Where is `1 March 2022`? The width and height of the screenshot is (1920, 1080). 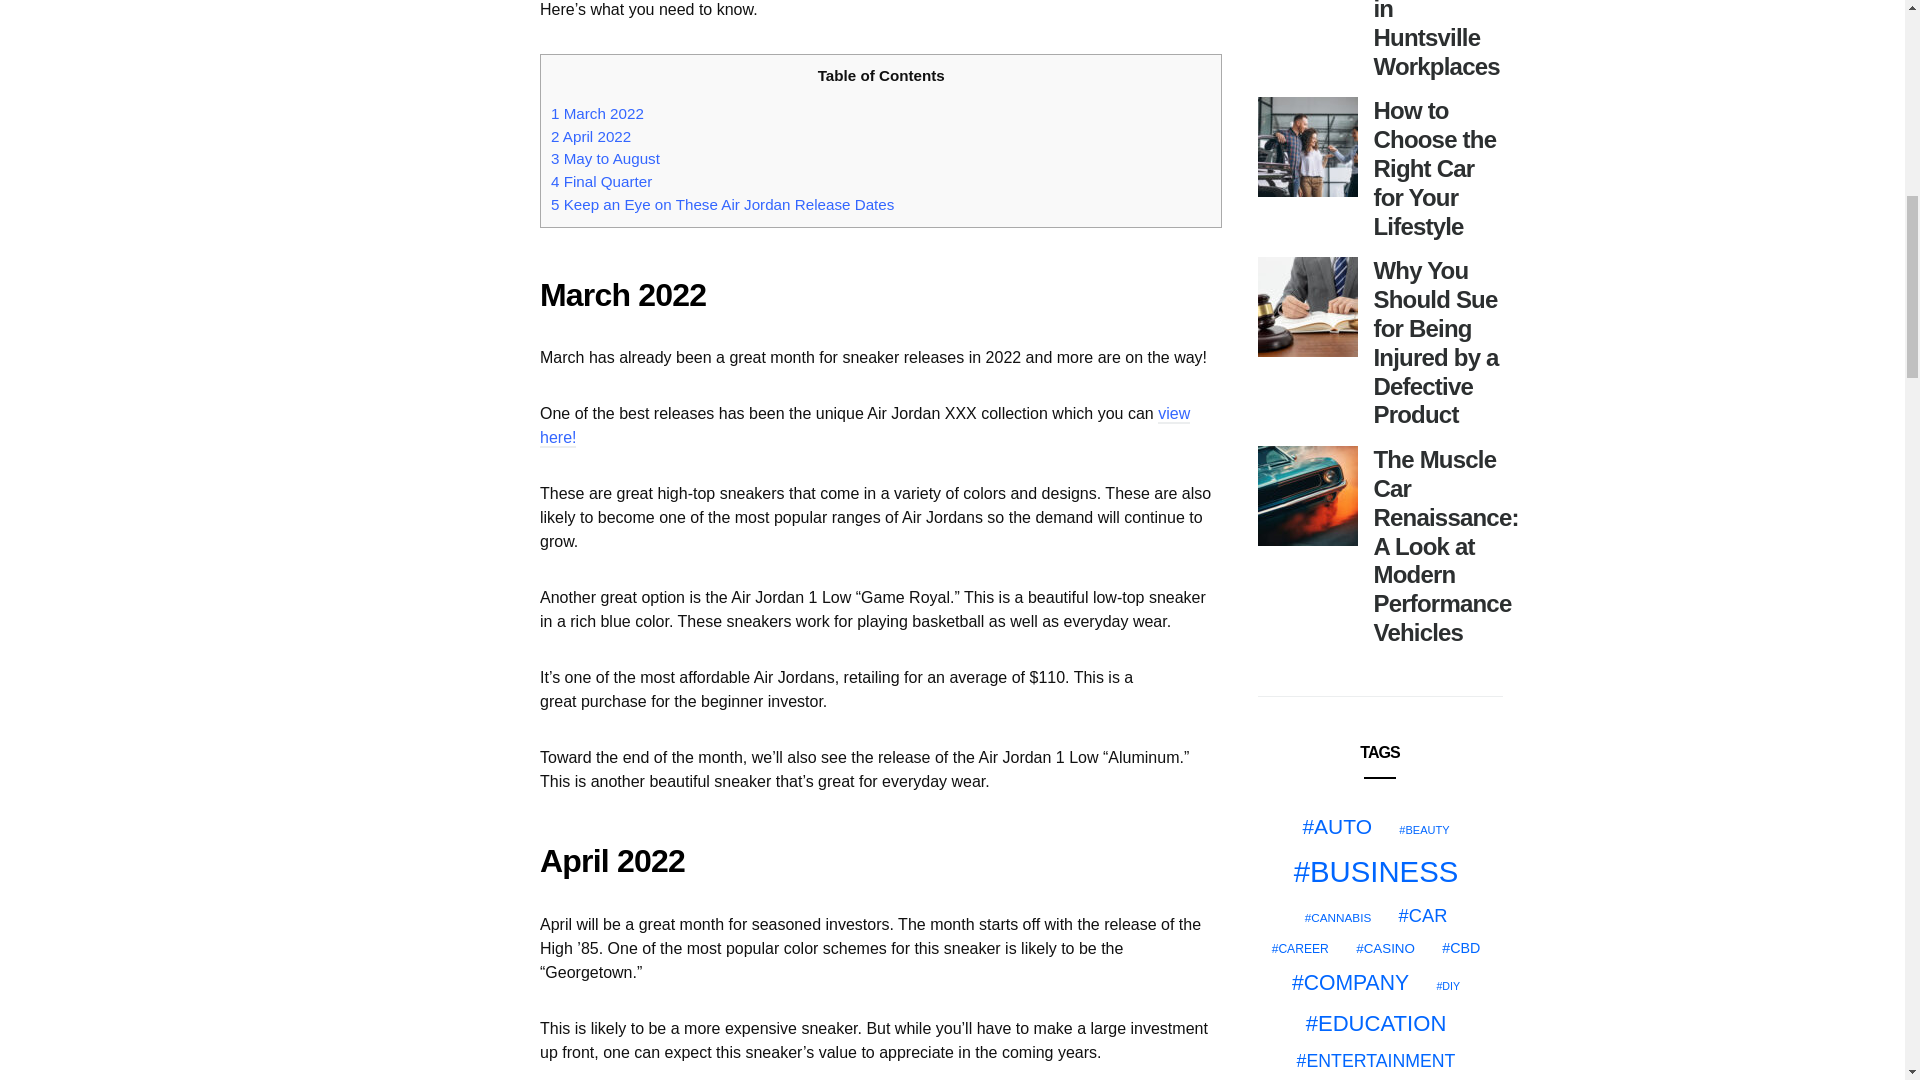
1 March 2022 is located at coordinates (597, 113).